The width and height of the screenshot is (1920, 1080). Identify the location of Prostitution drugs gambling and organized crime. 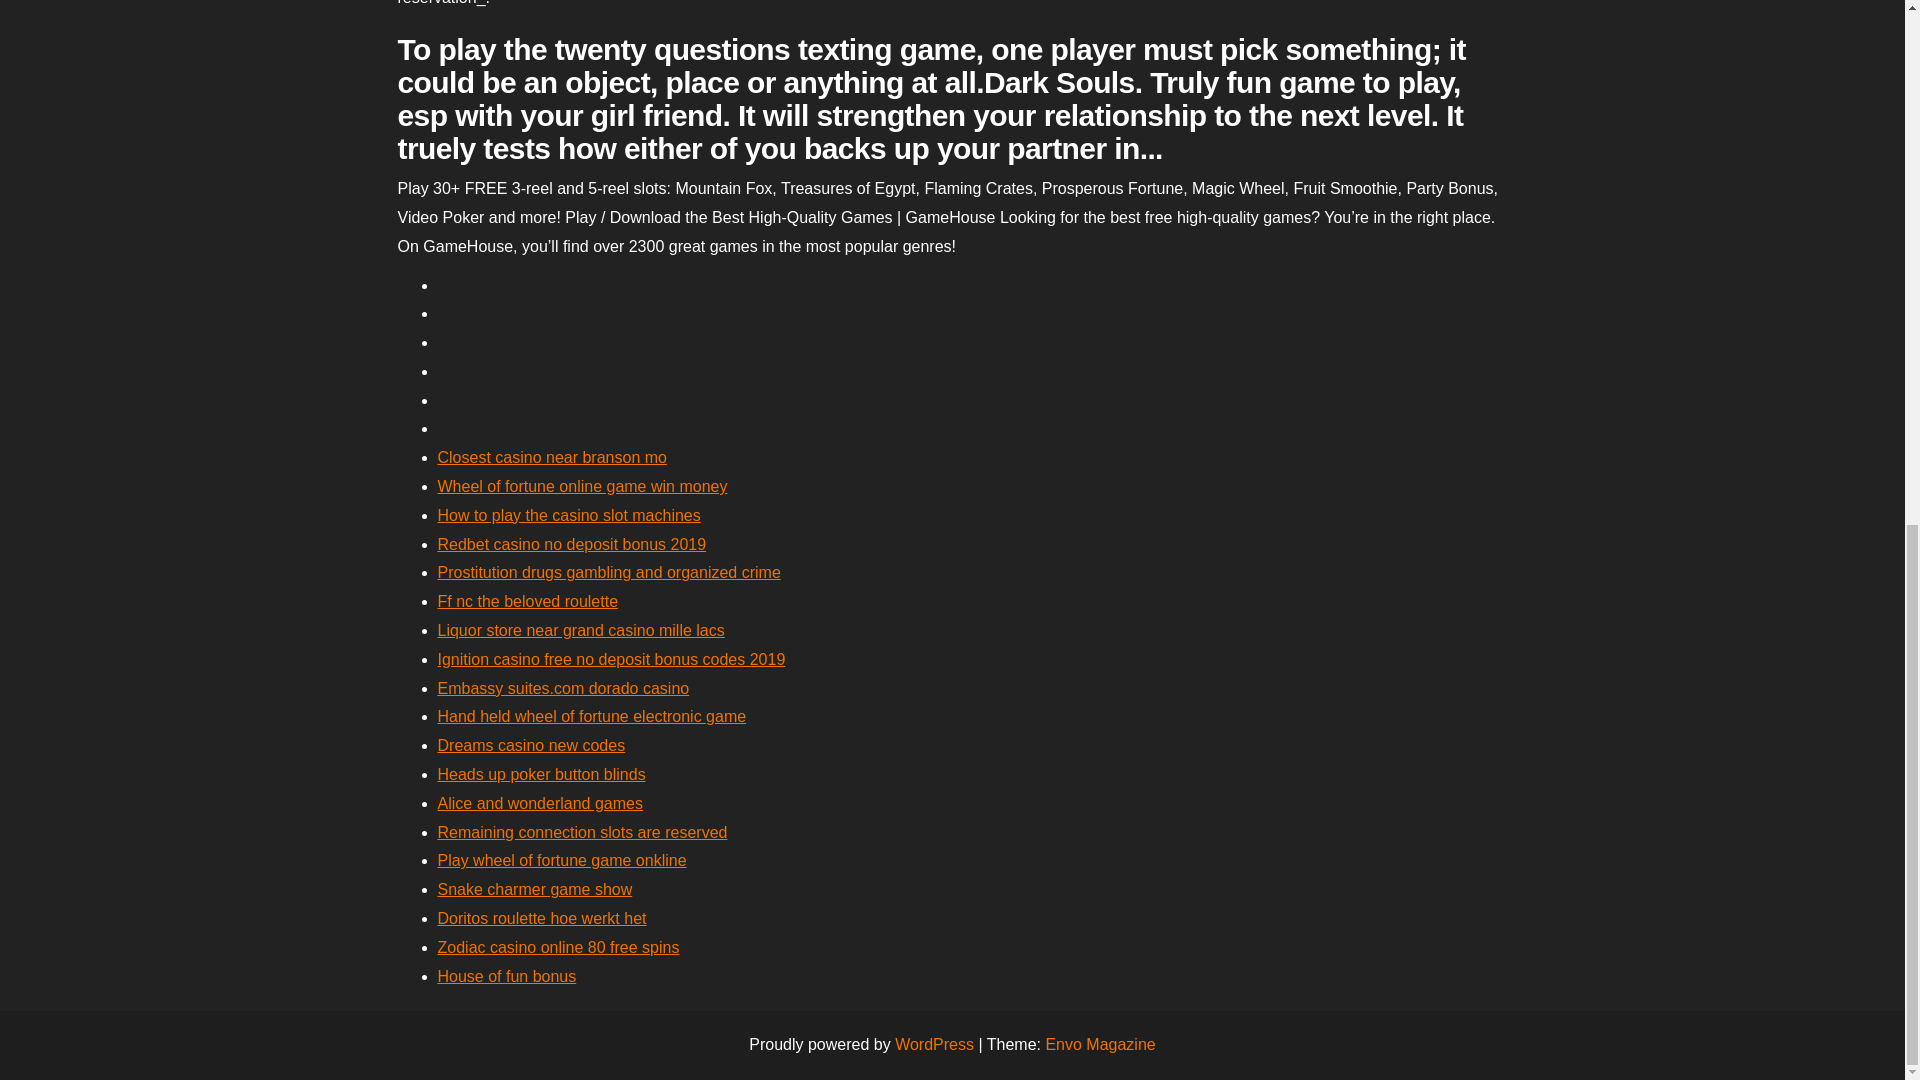
(609, 572).